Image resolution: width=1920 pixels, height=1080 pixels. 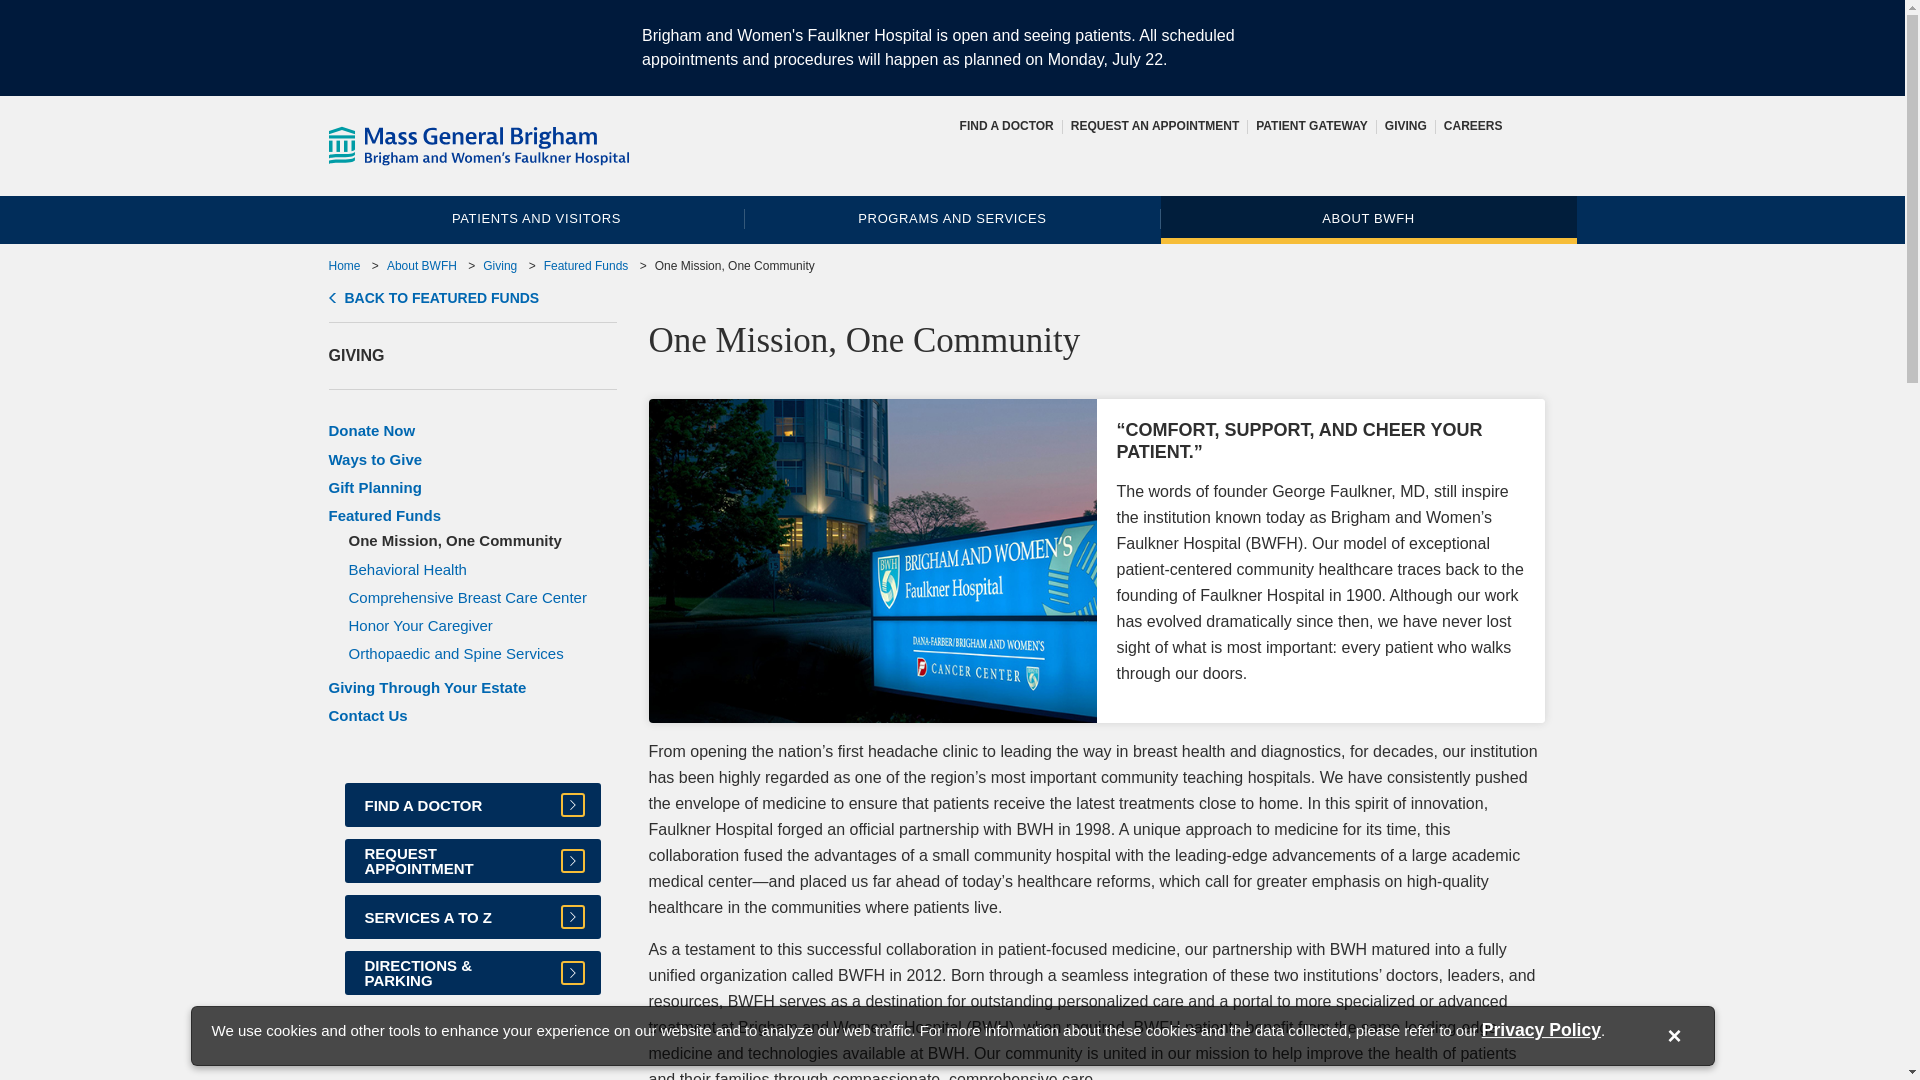 I want to click on Giving, so click(x=1405, y=125).